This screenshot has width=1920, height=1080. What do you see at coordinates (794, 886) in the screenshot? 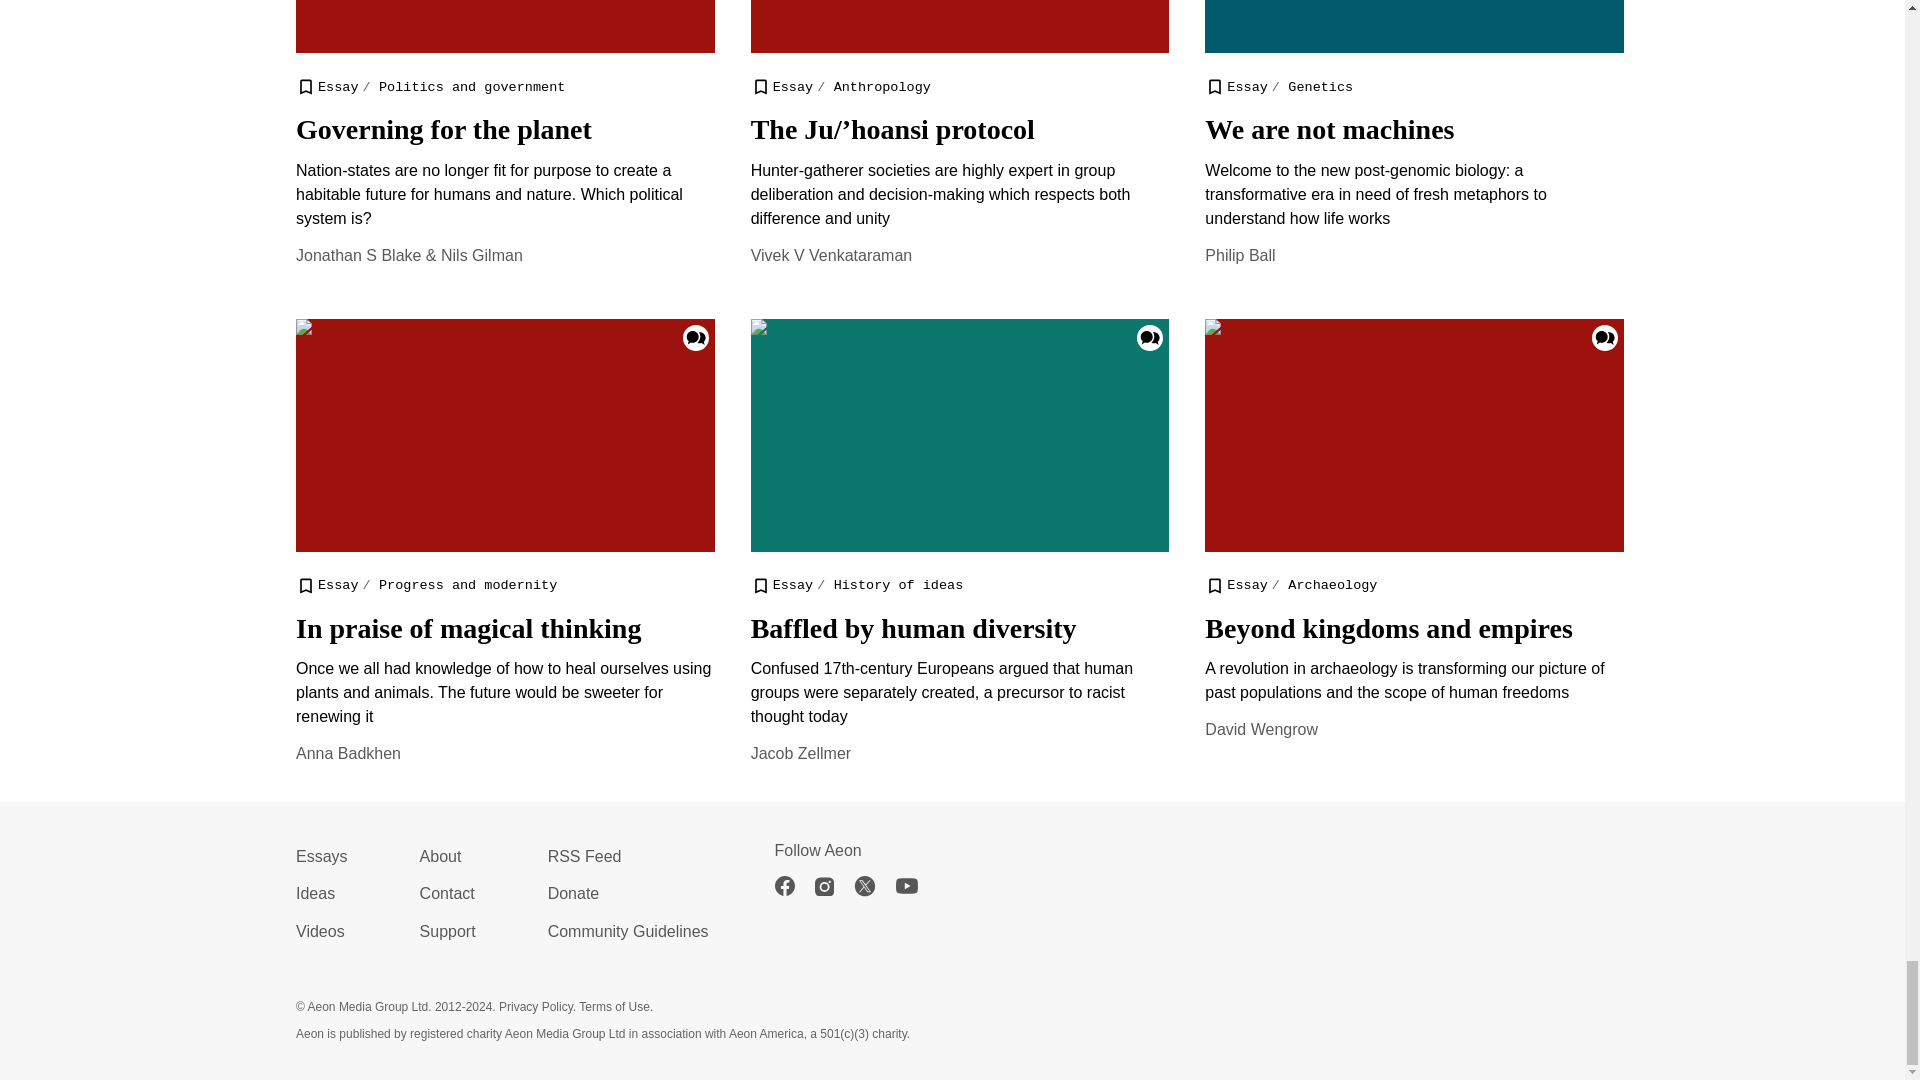
I see `Facebook` at bounding box center [794, 886].